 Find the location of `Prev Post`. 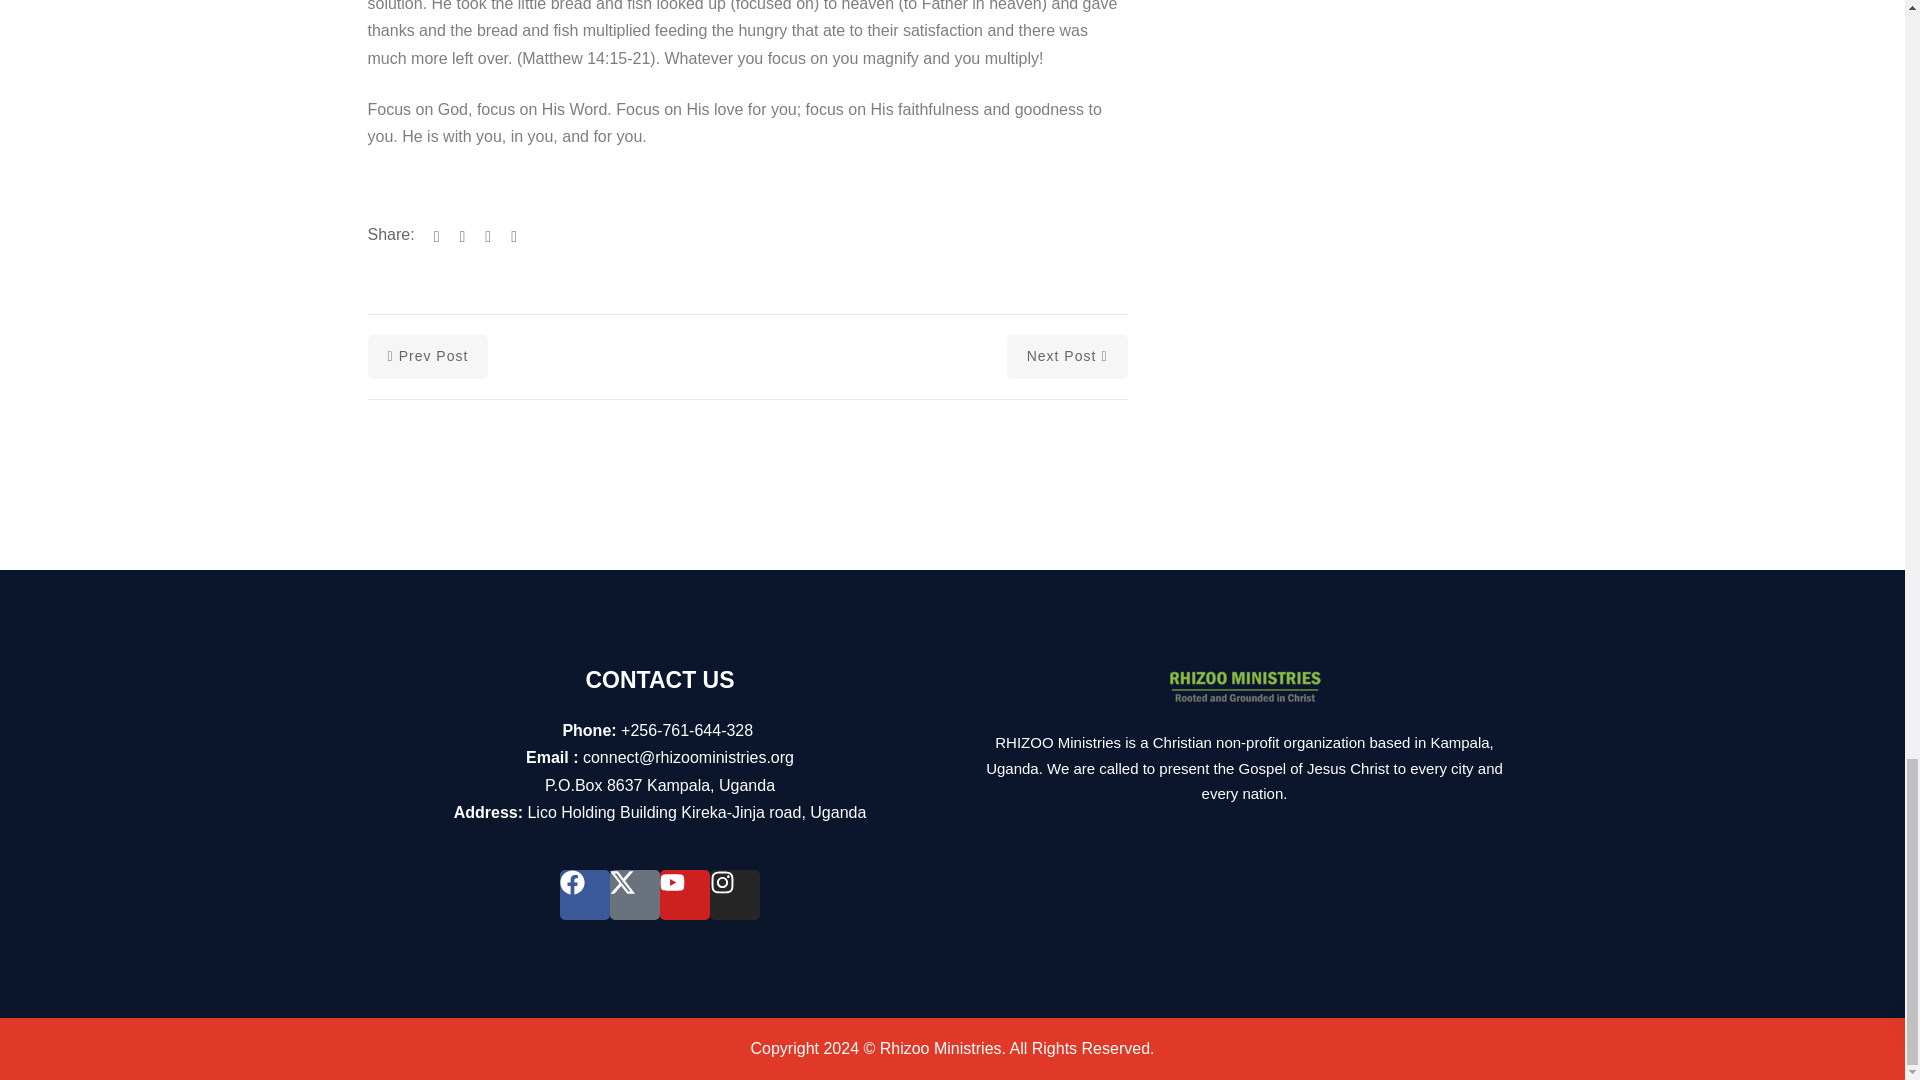

Prev Post is located at coordinates (428, 356).